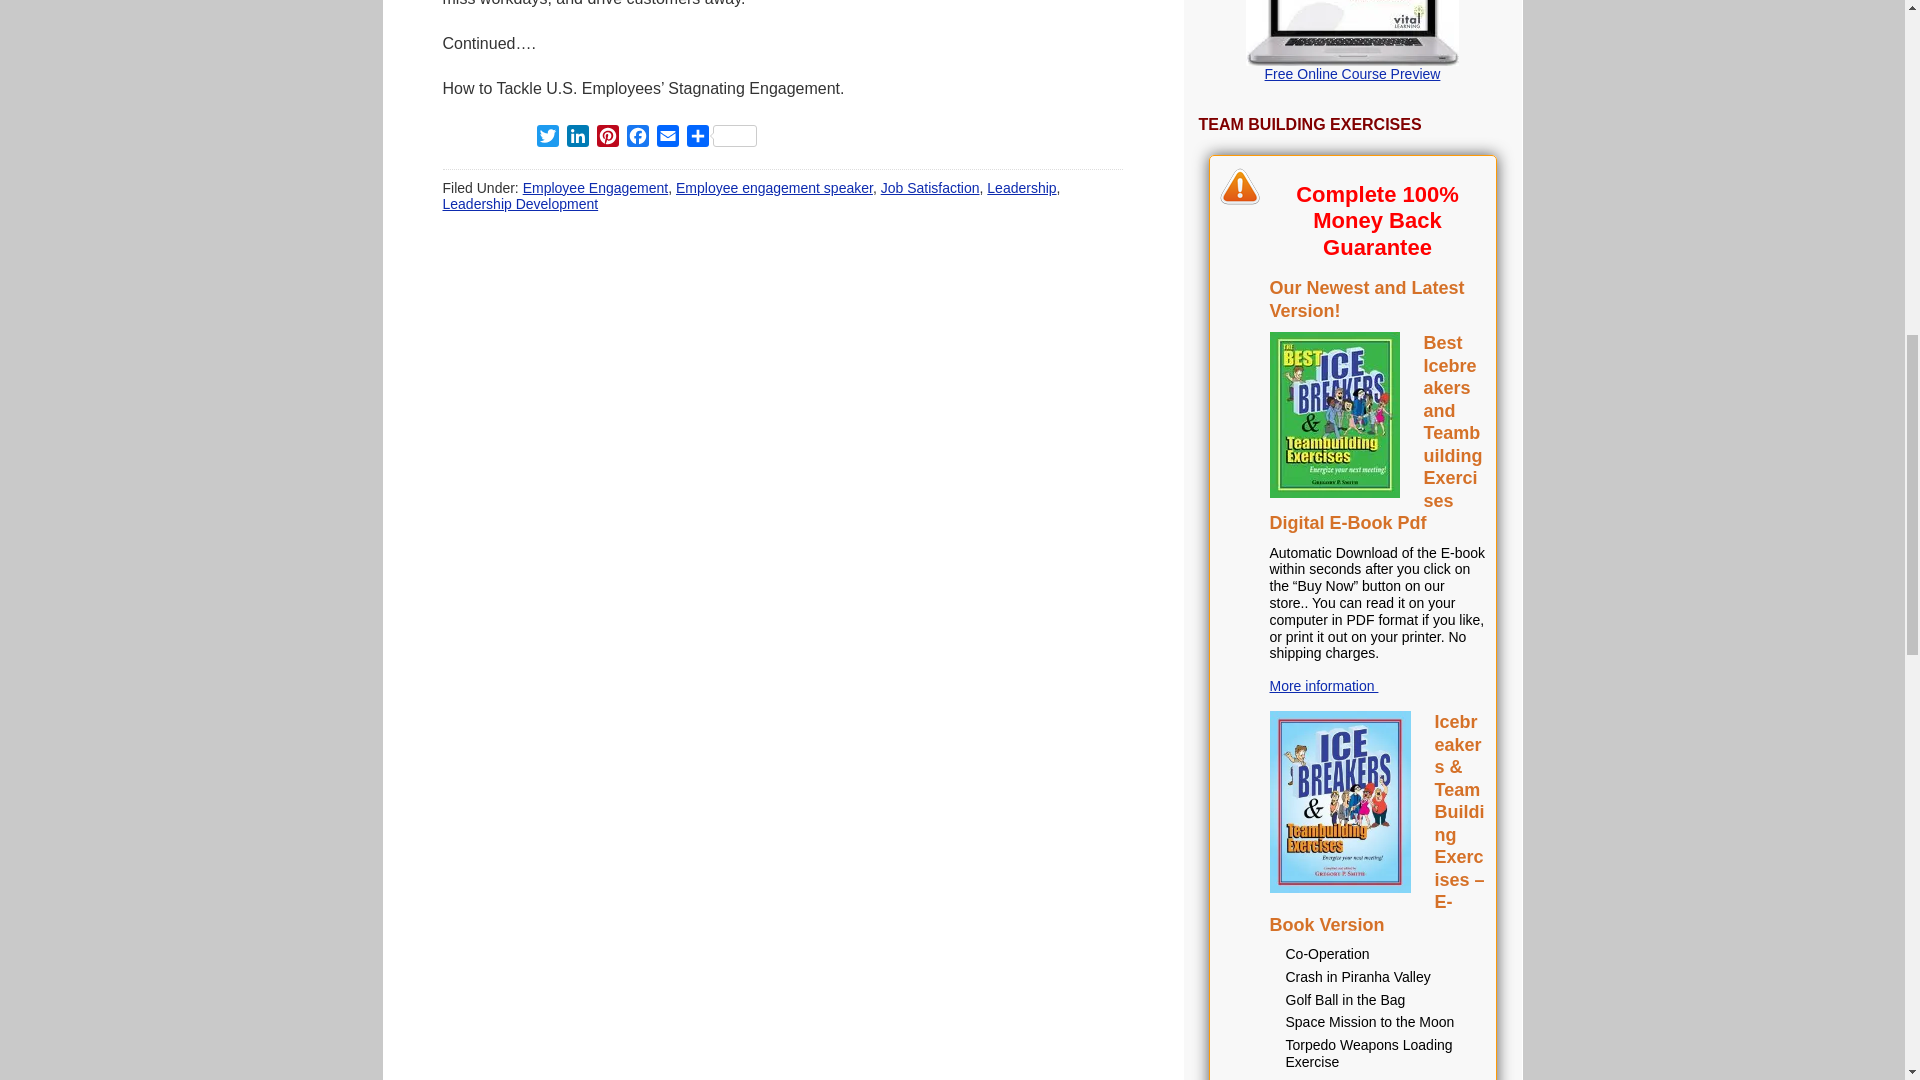 The width and height of the screenshot is (1920, 1080). I want to click on LinkedIn, so click(576, 139).